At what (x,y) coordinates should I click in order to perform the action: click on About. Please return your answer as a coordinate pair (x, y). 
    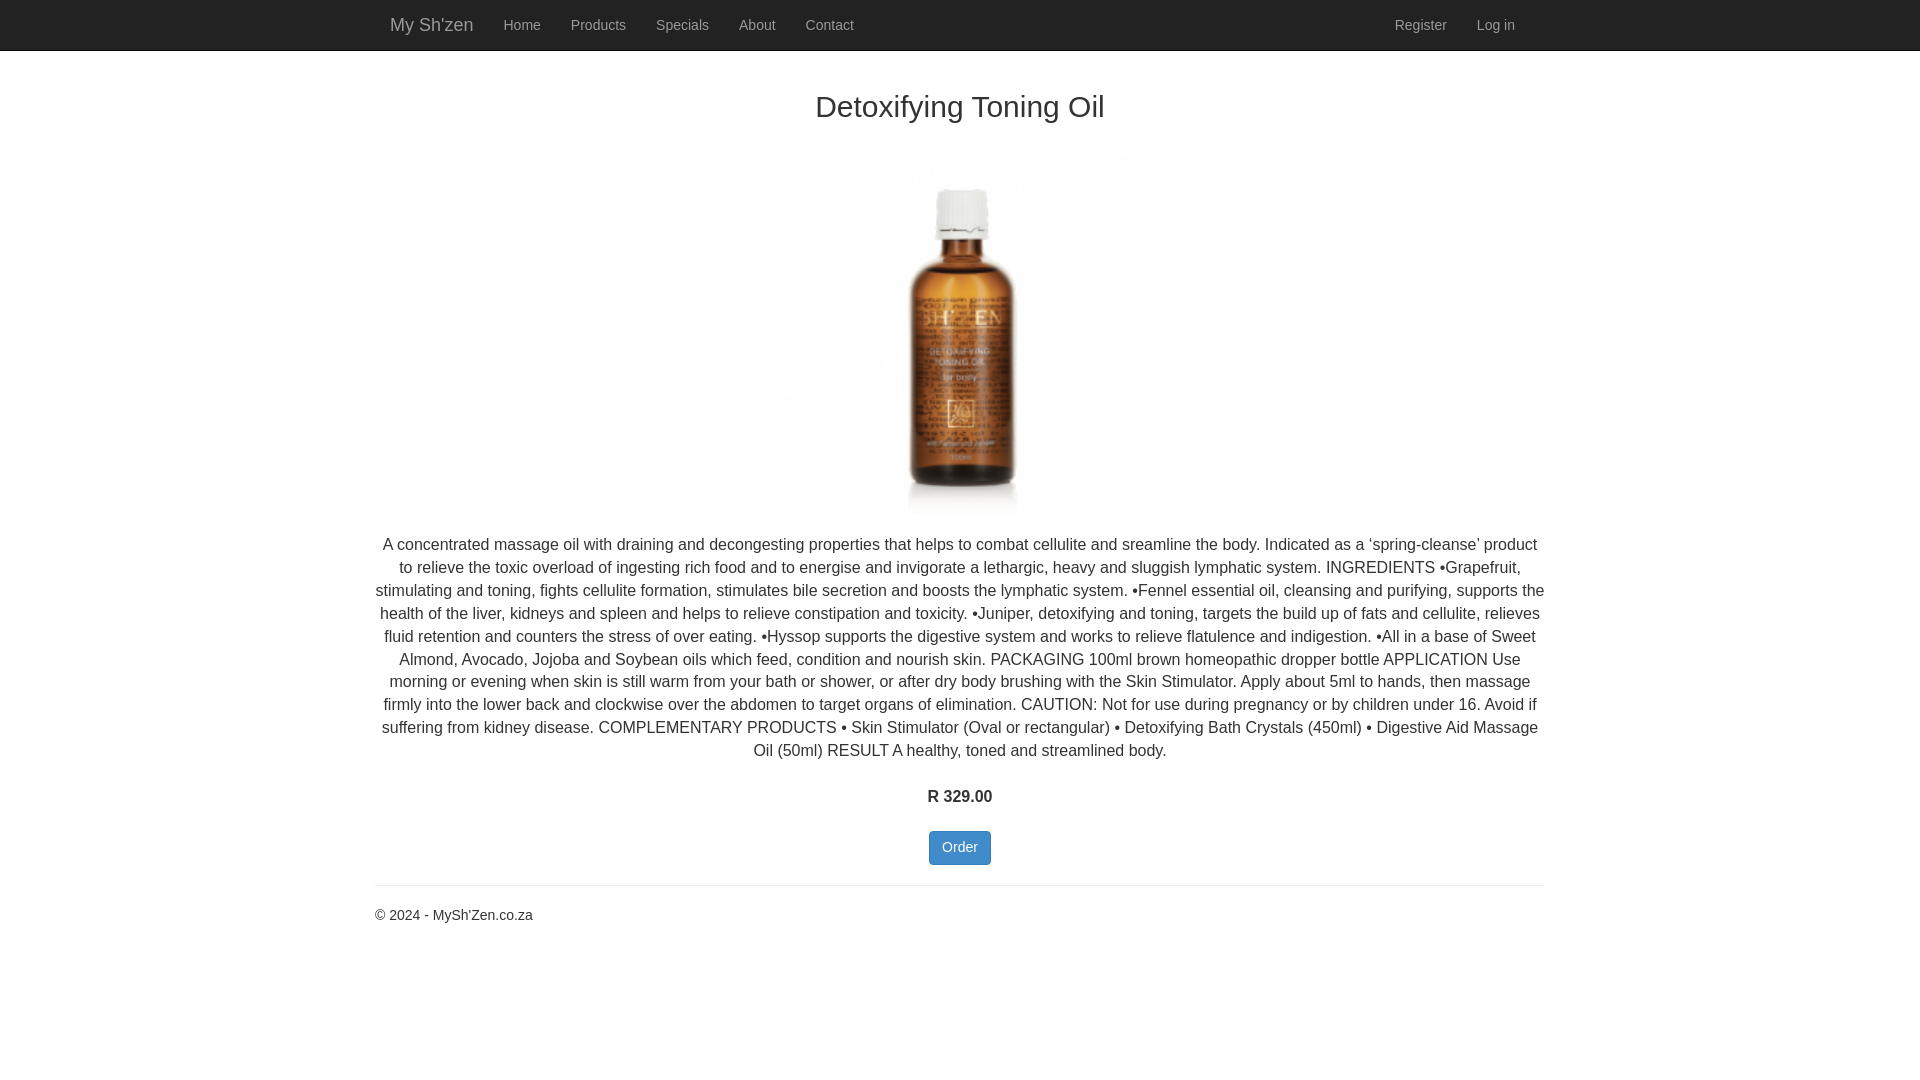
    Looking at the image, I should click on (757, 24).